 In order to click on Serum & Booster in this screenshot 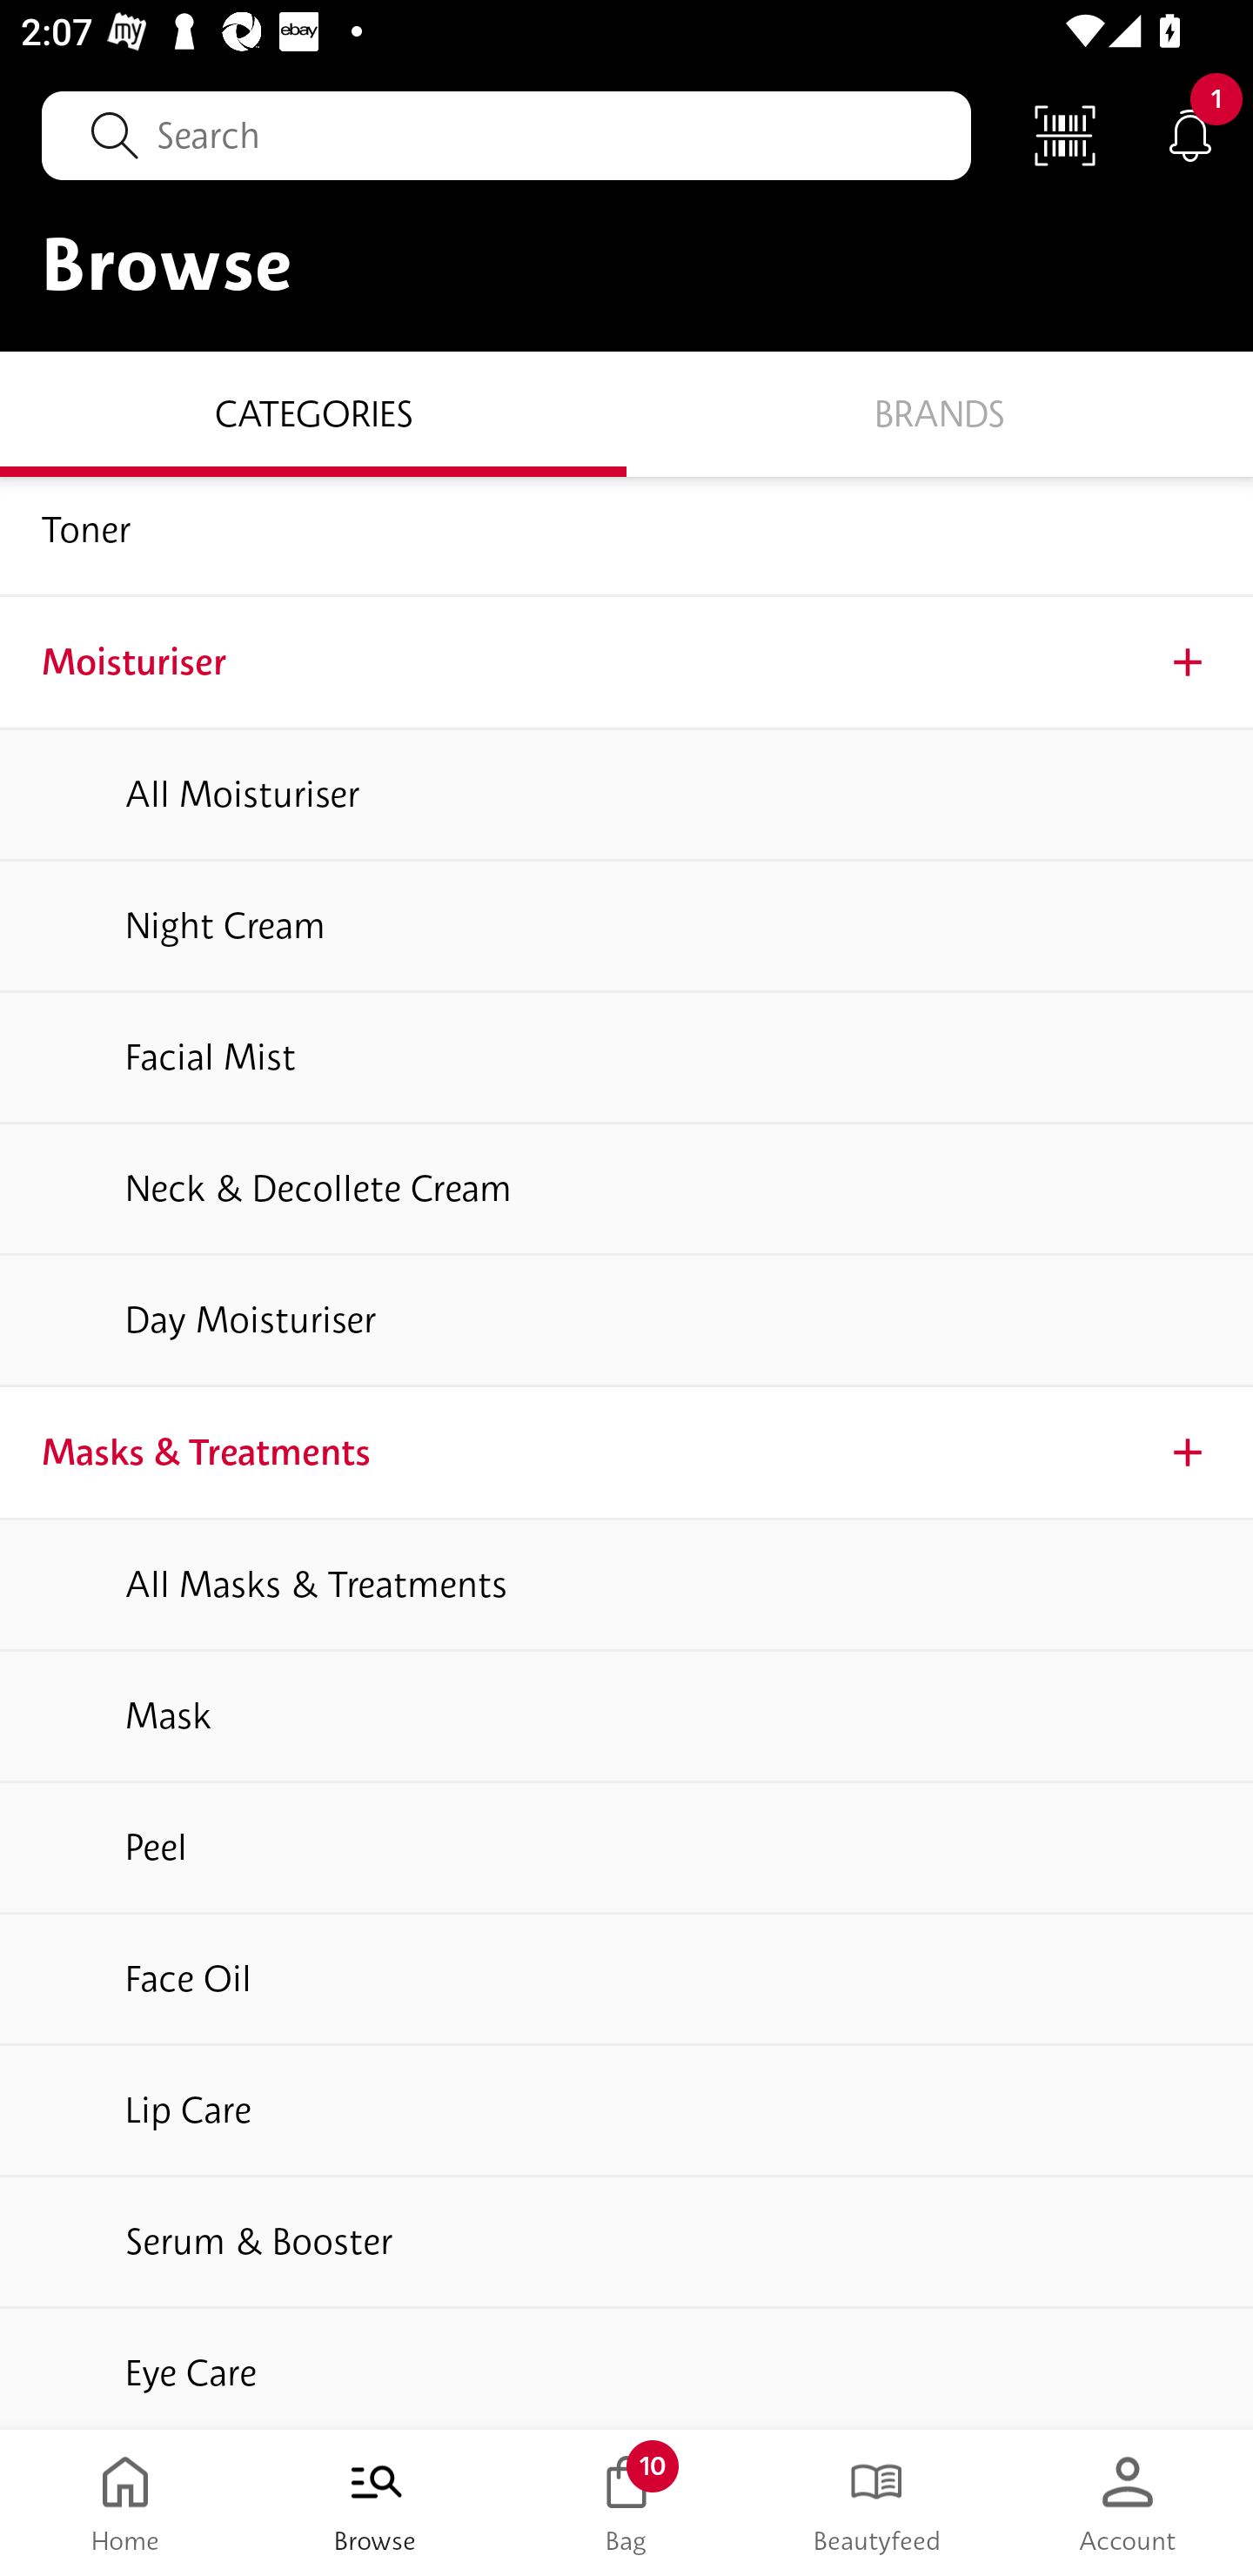, I will do `click(626, 2242)`.